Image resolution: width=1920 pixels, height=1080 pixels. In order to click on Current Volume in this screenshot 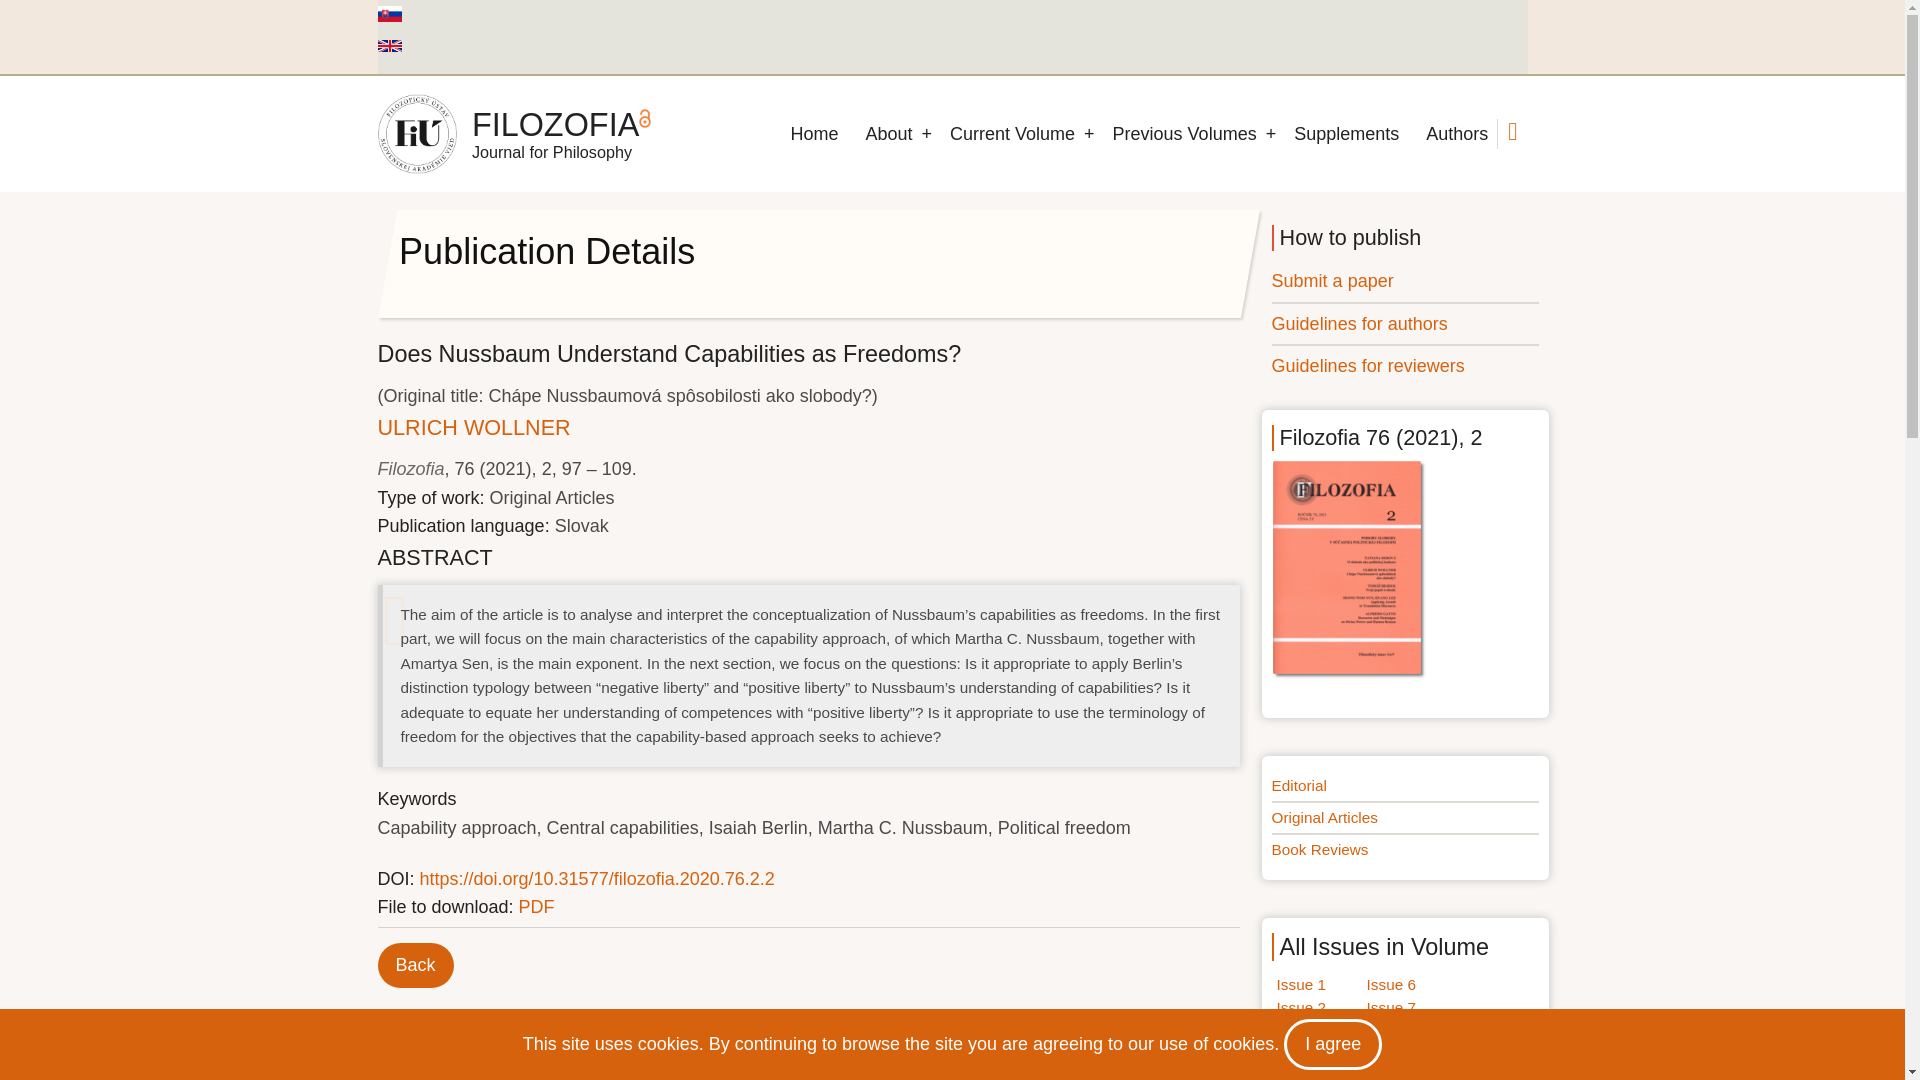, I will do `click(1012, 134)`.